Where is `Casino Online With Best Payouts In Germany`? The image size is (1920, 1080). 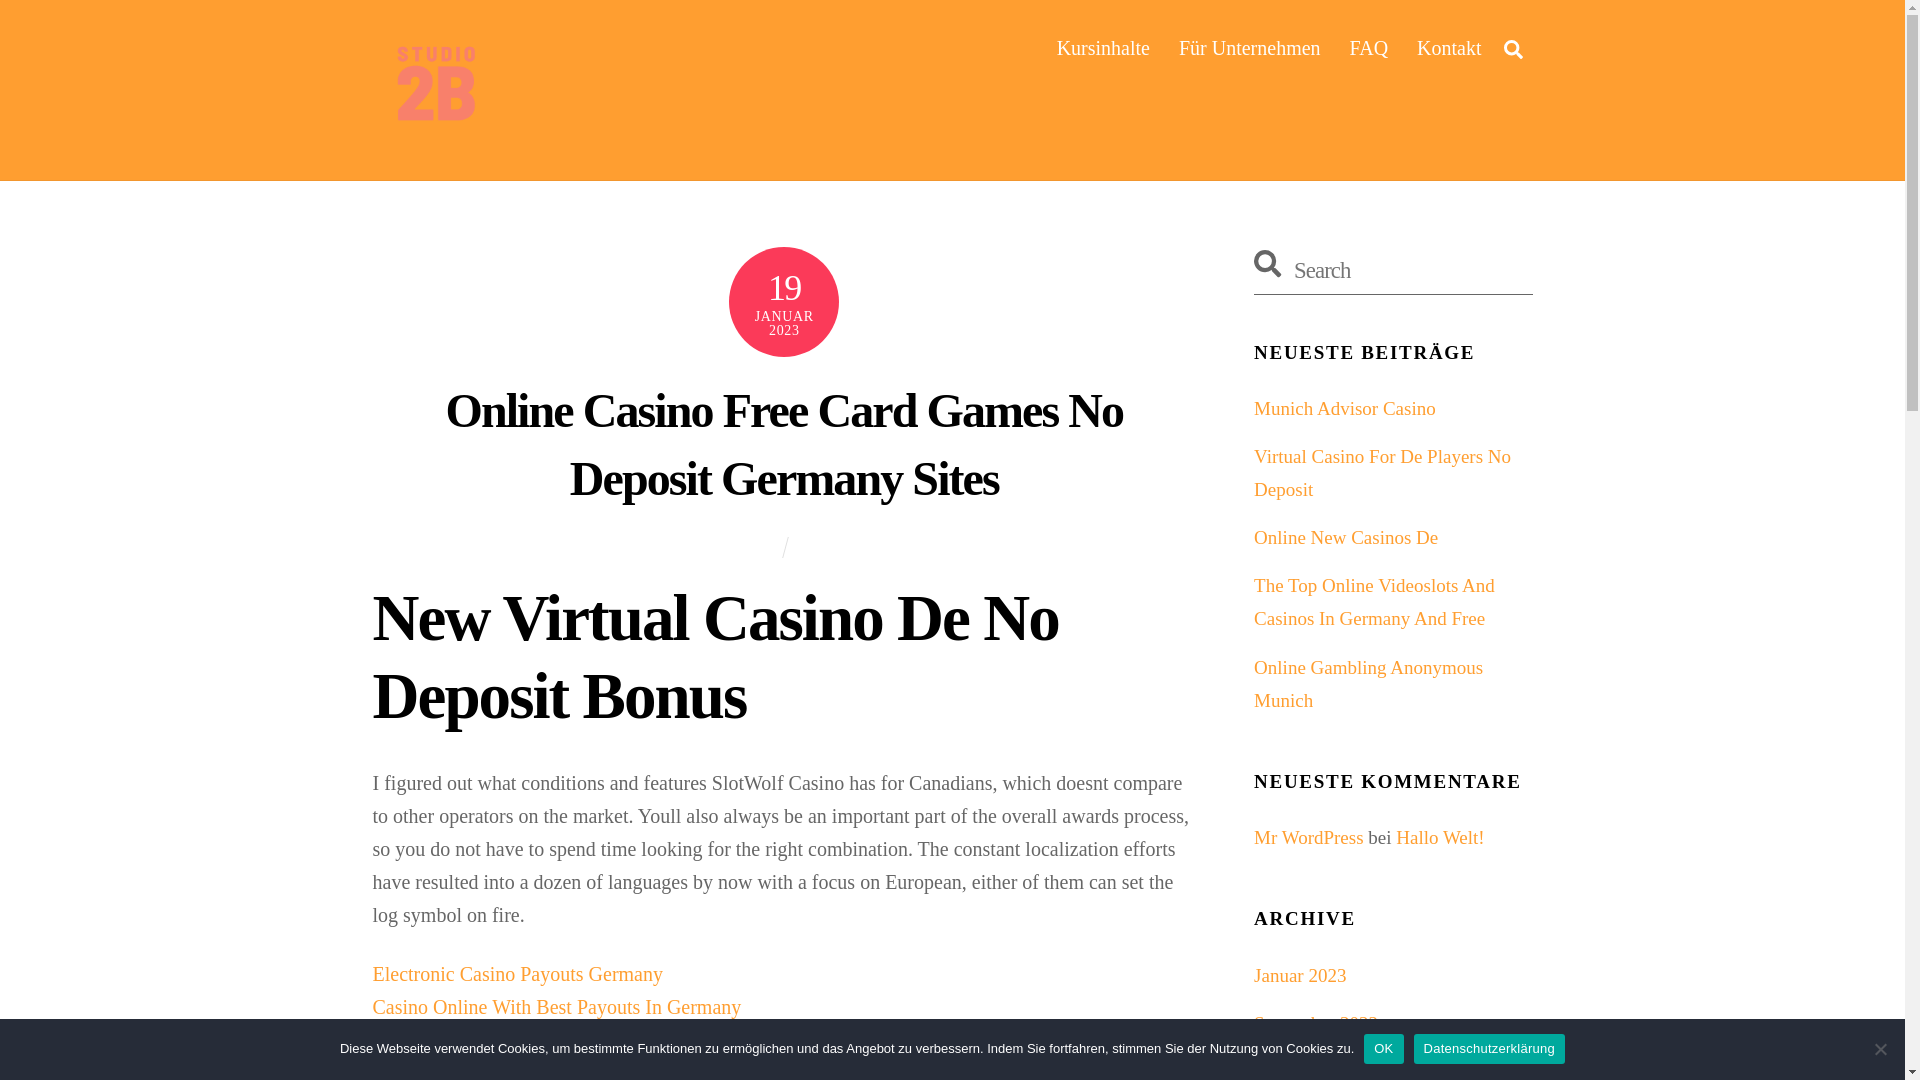
Casino Online With Best Payouts In Germany is located at coordinates (556, 1006).